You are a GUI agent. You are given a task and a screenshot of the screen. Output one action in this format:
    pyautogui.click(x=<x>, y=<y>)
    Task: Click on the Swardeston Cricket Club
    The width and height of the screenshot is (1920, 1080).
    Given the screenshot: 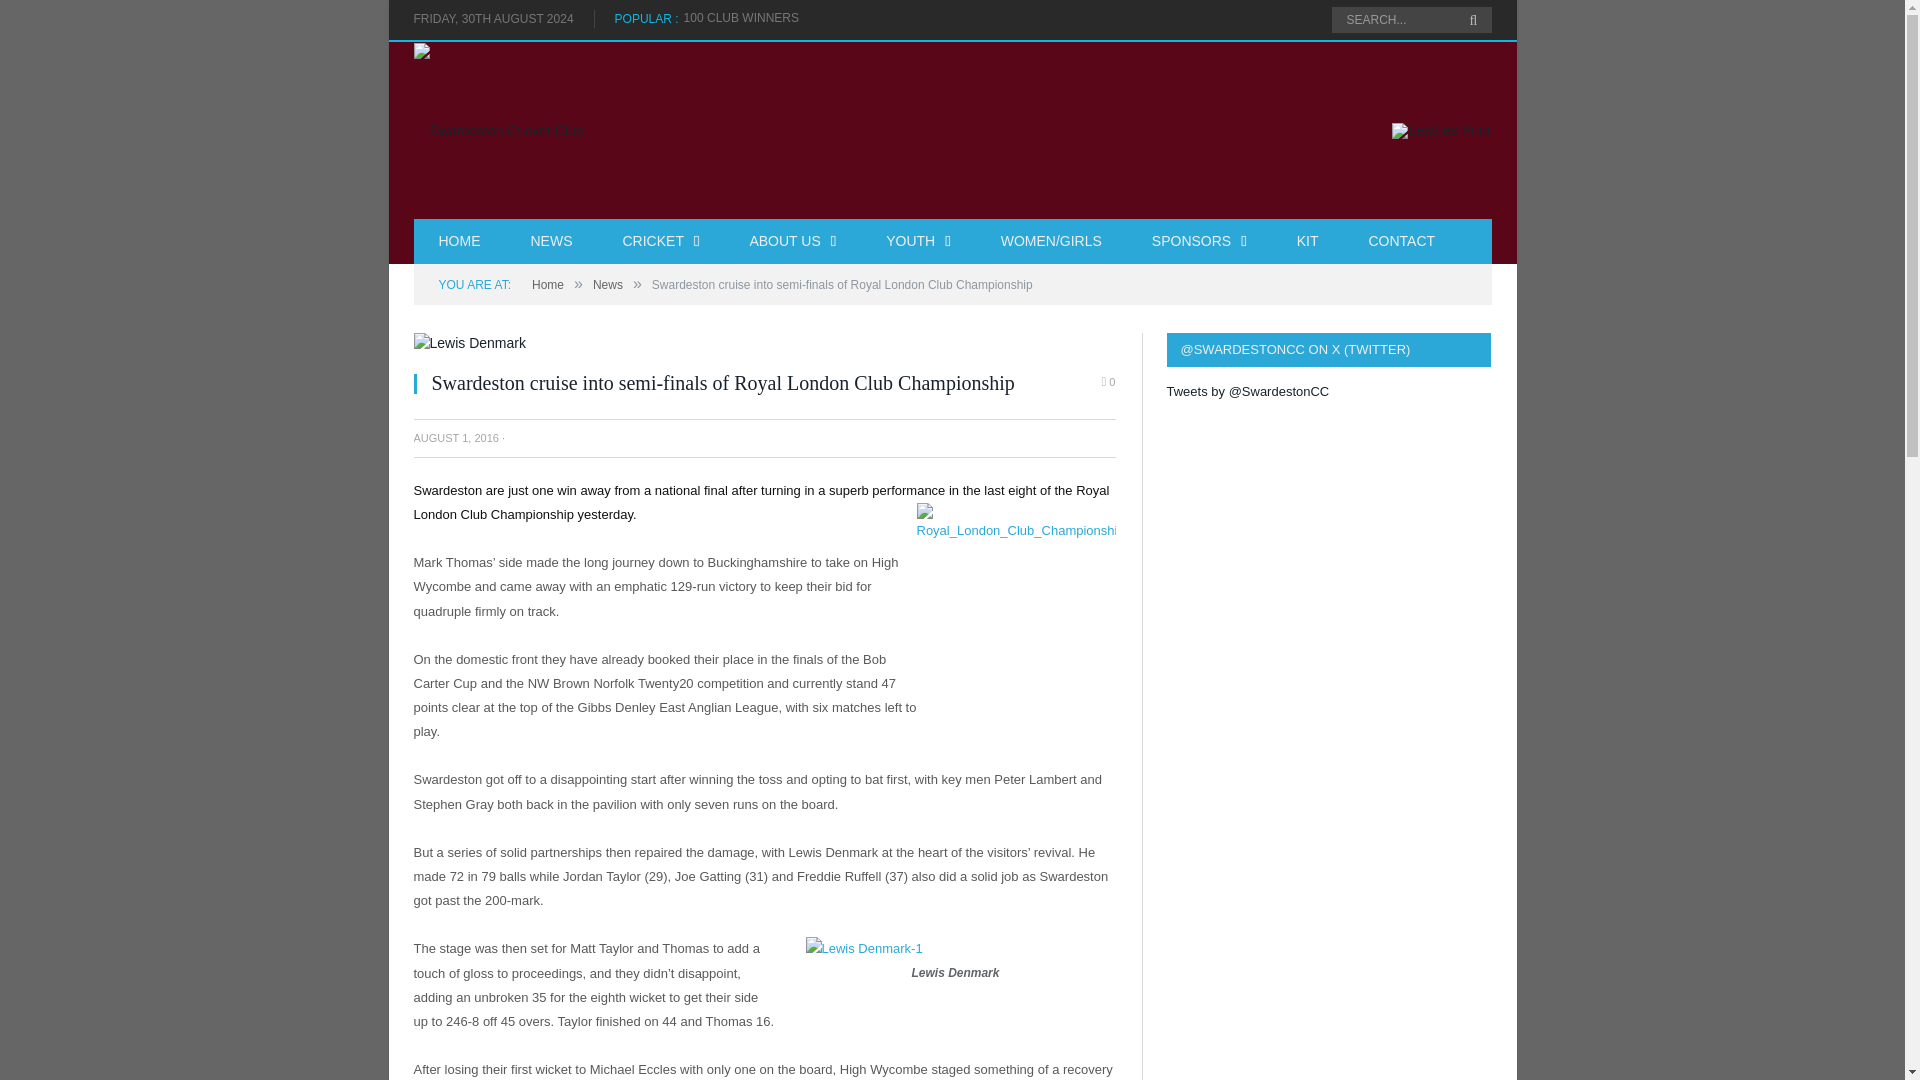 What is the action you would take?
    pyautogui.click(x=498, y=130)
    